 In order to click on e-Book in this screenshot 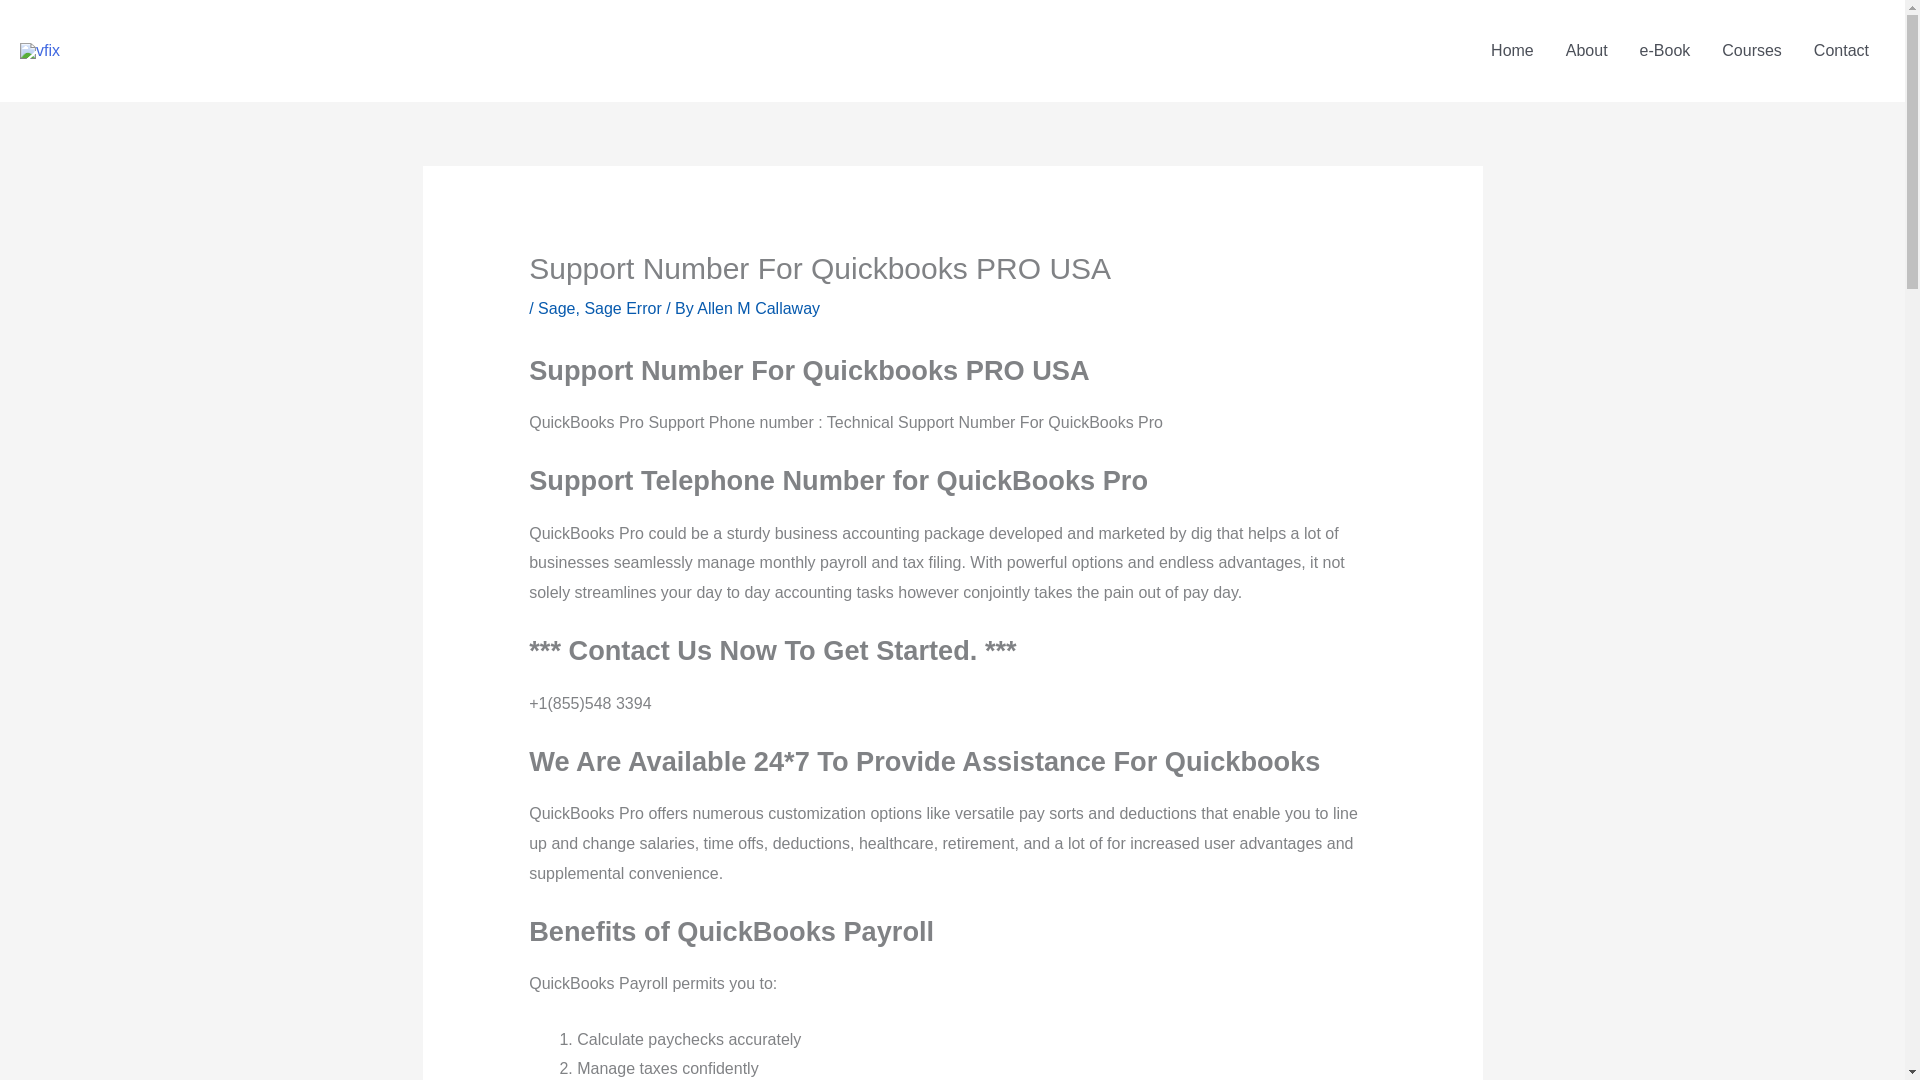, I will do `click(1665, 51)`.